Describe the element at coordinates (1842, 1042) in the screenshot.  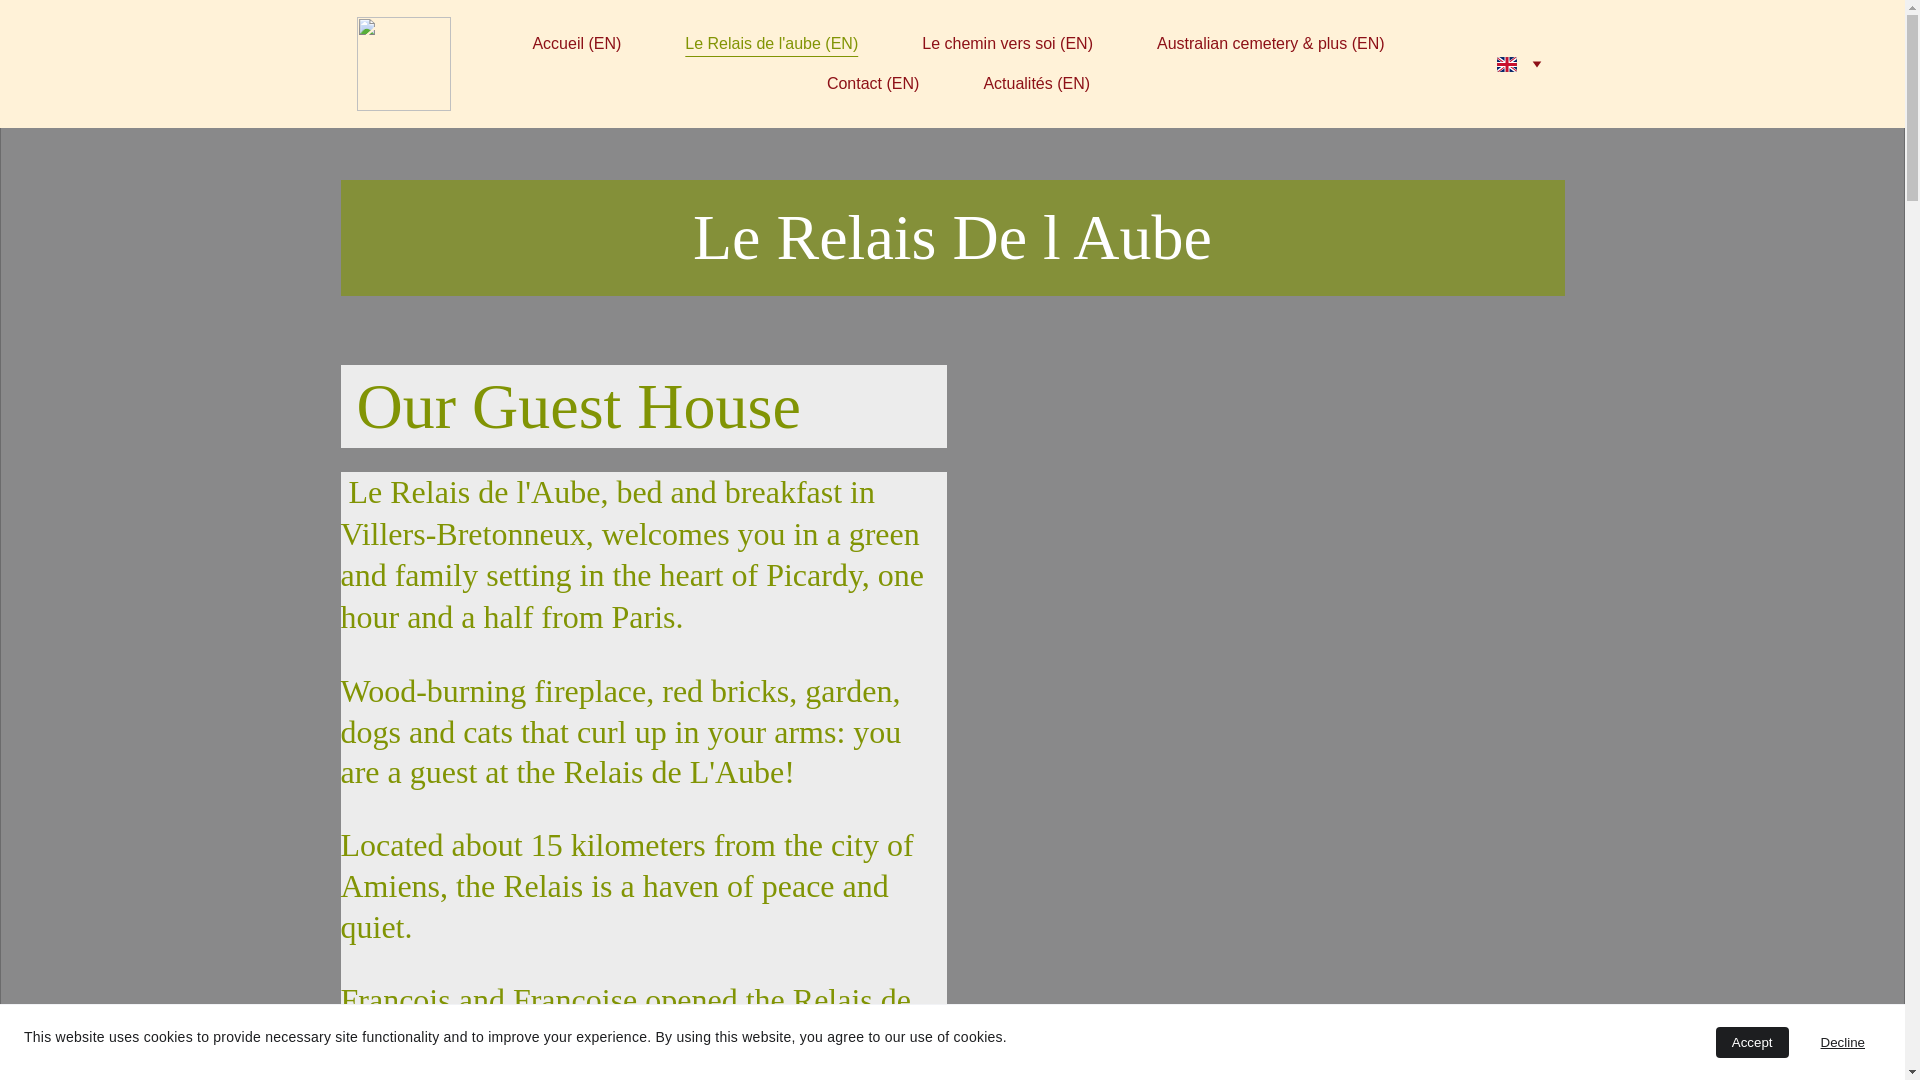
I see `Decline` at that location.